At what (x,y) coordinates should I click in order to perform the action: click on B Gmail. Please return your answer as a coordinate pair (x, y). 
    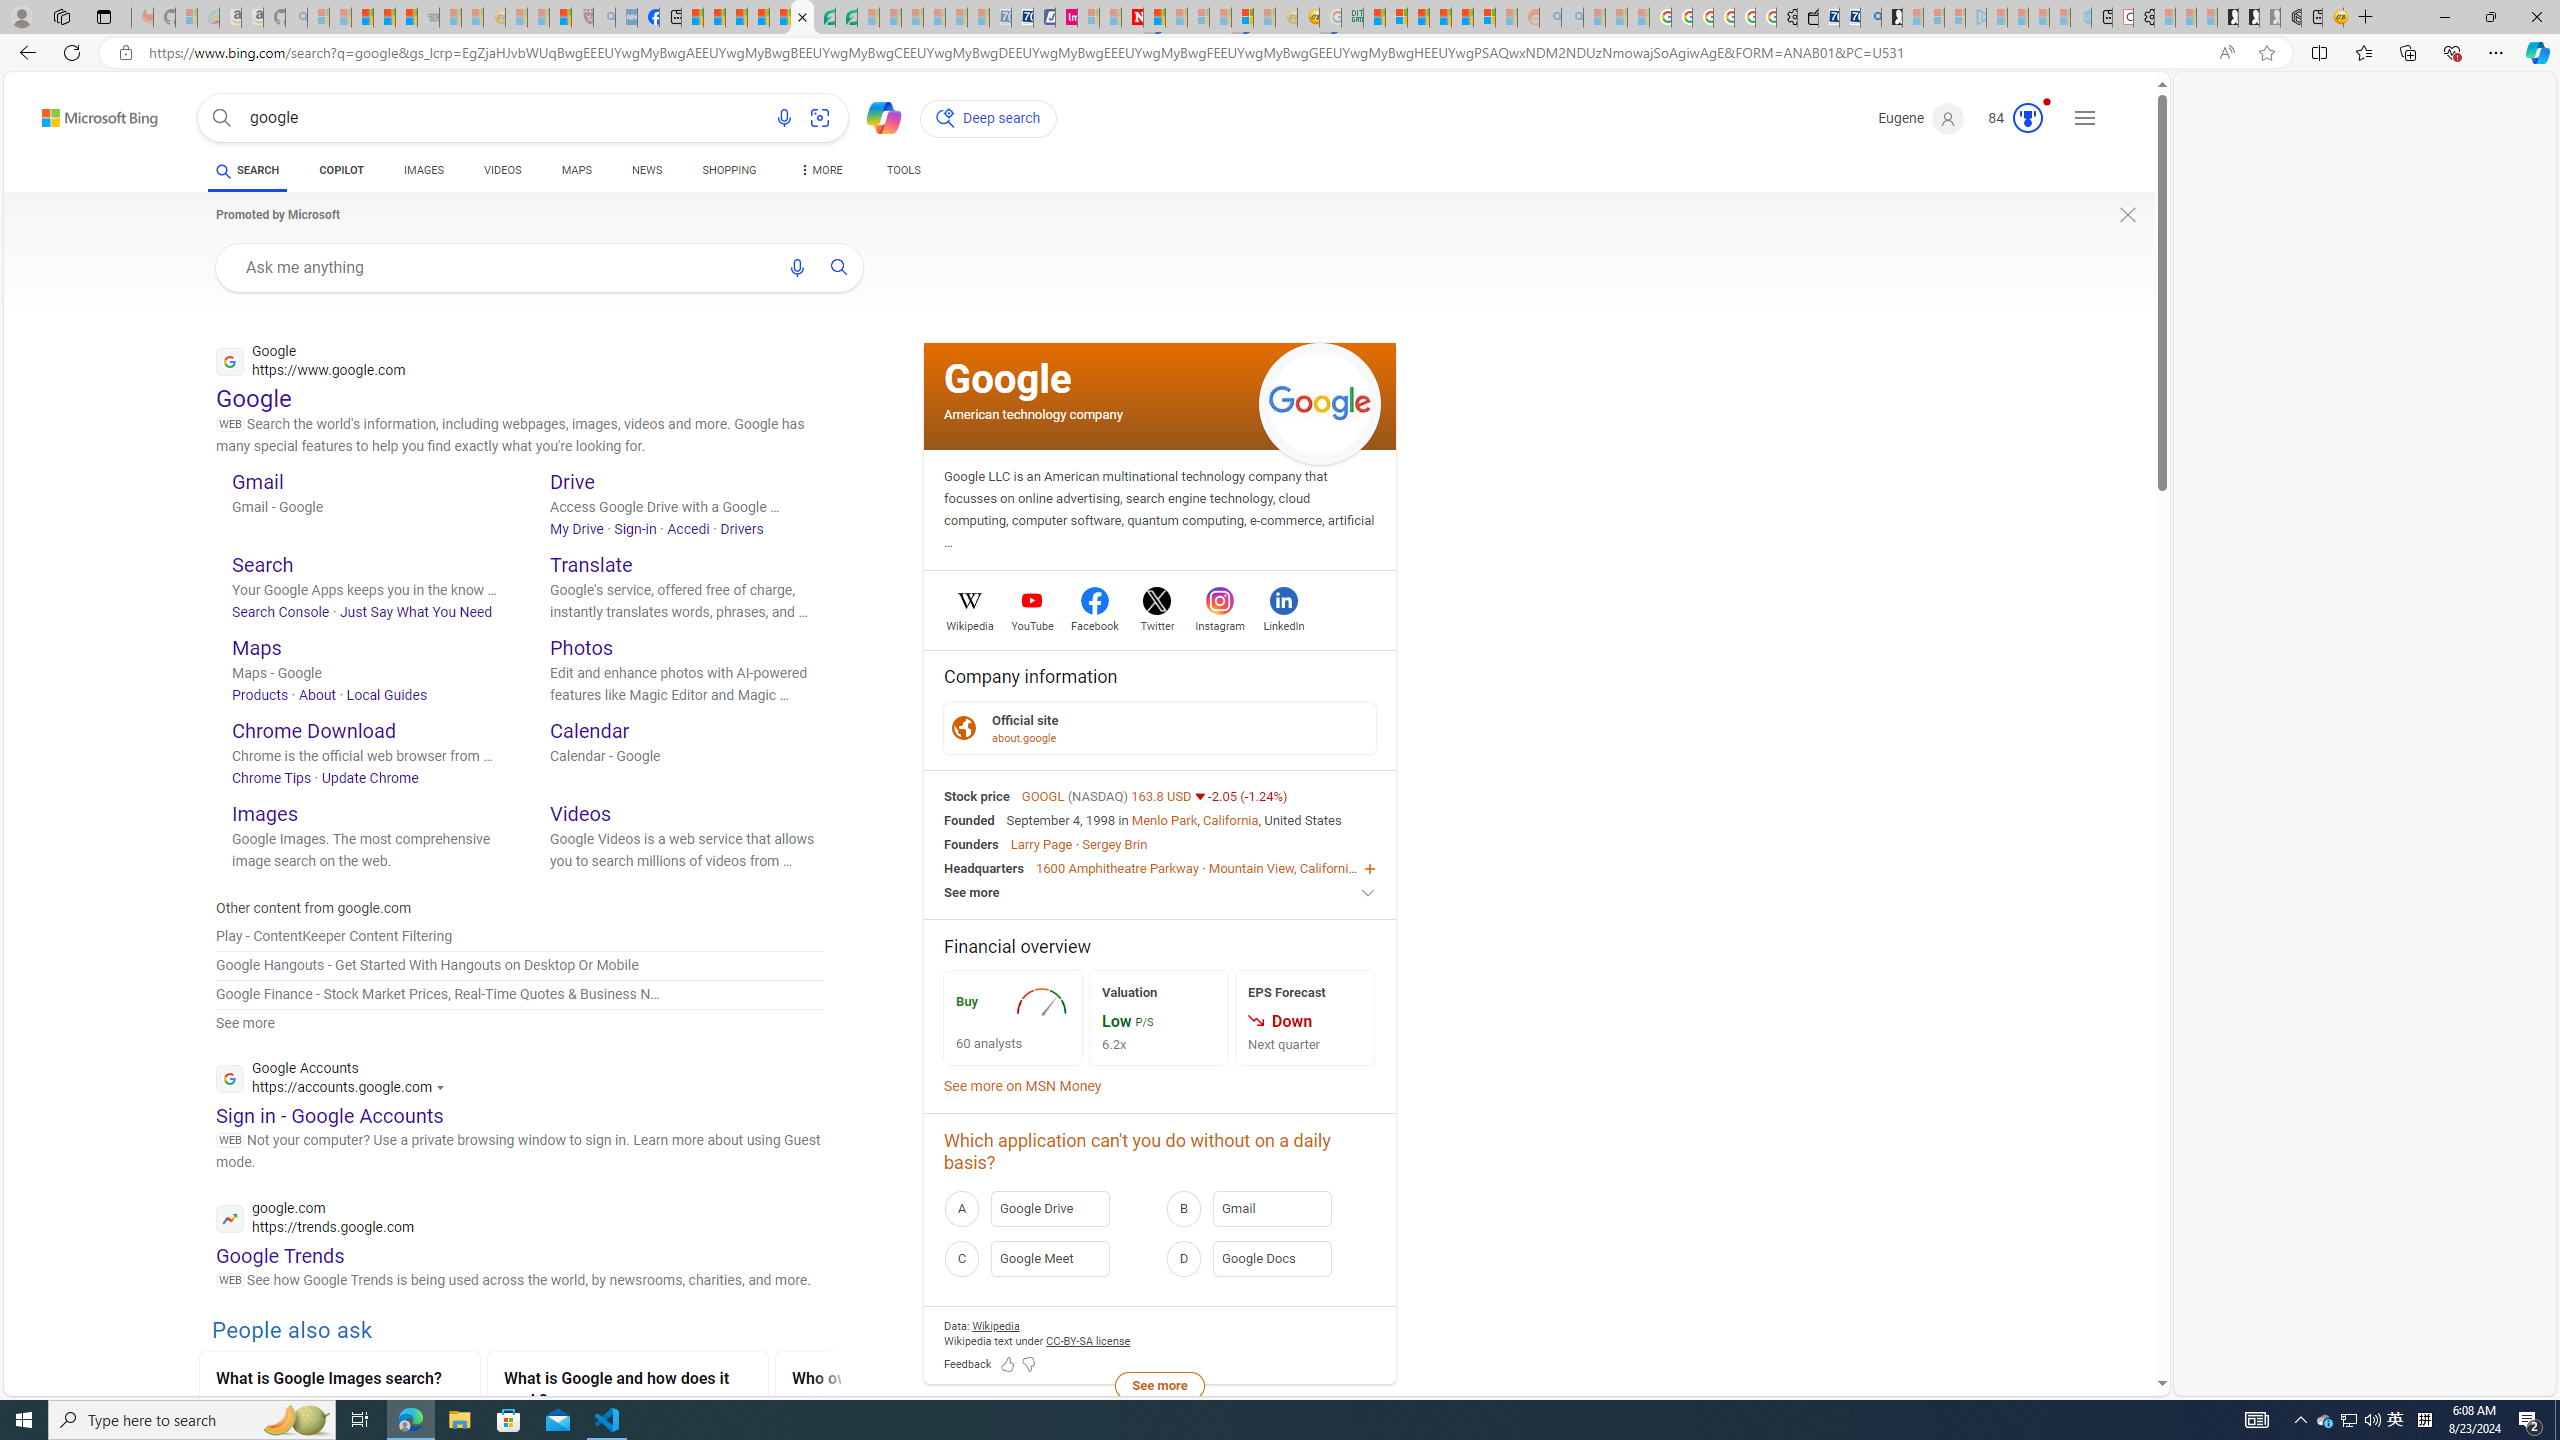
    Looking at the image, I should click on (1270, 1208).